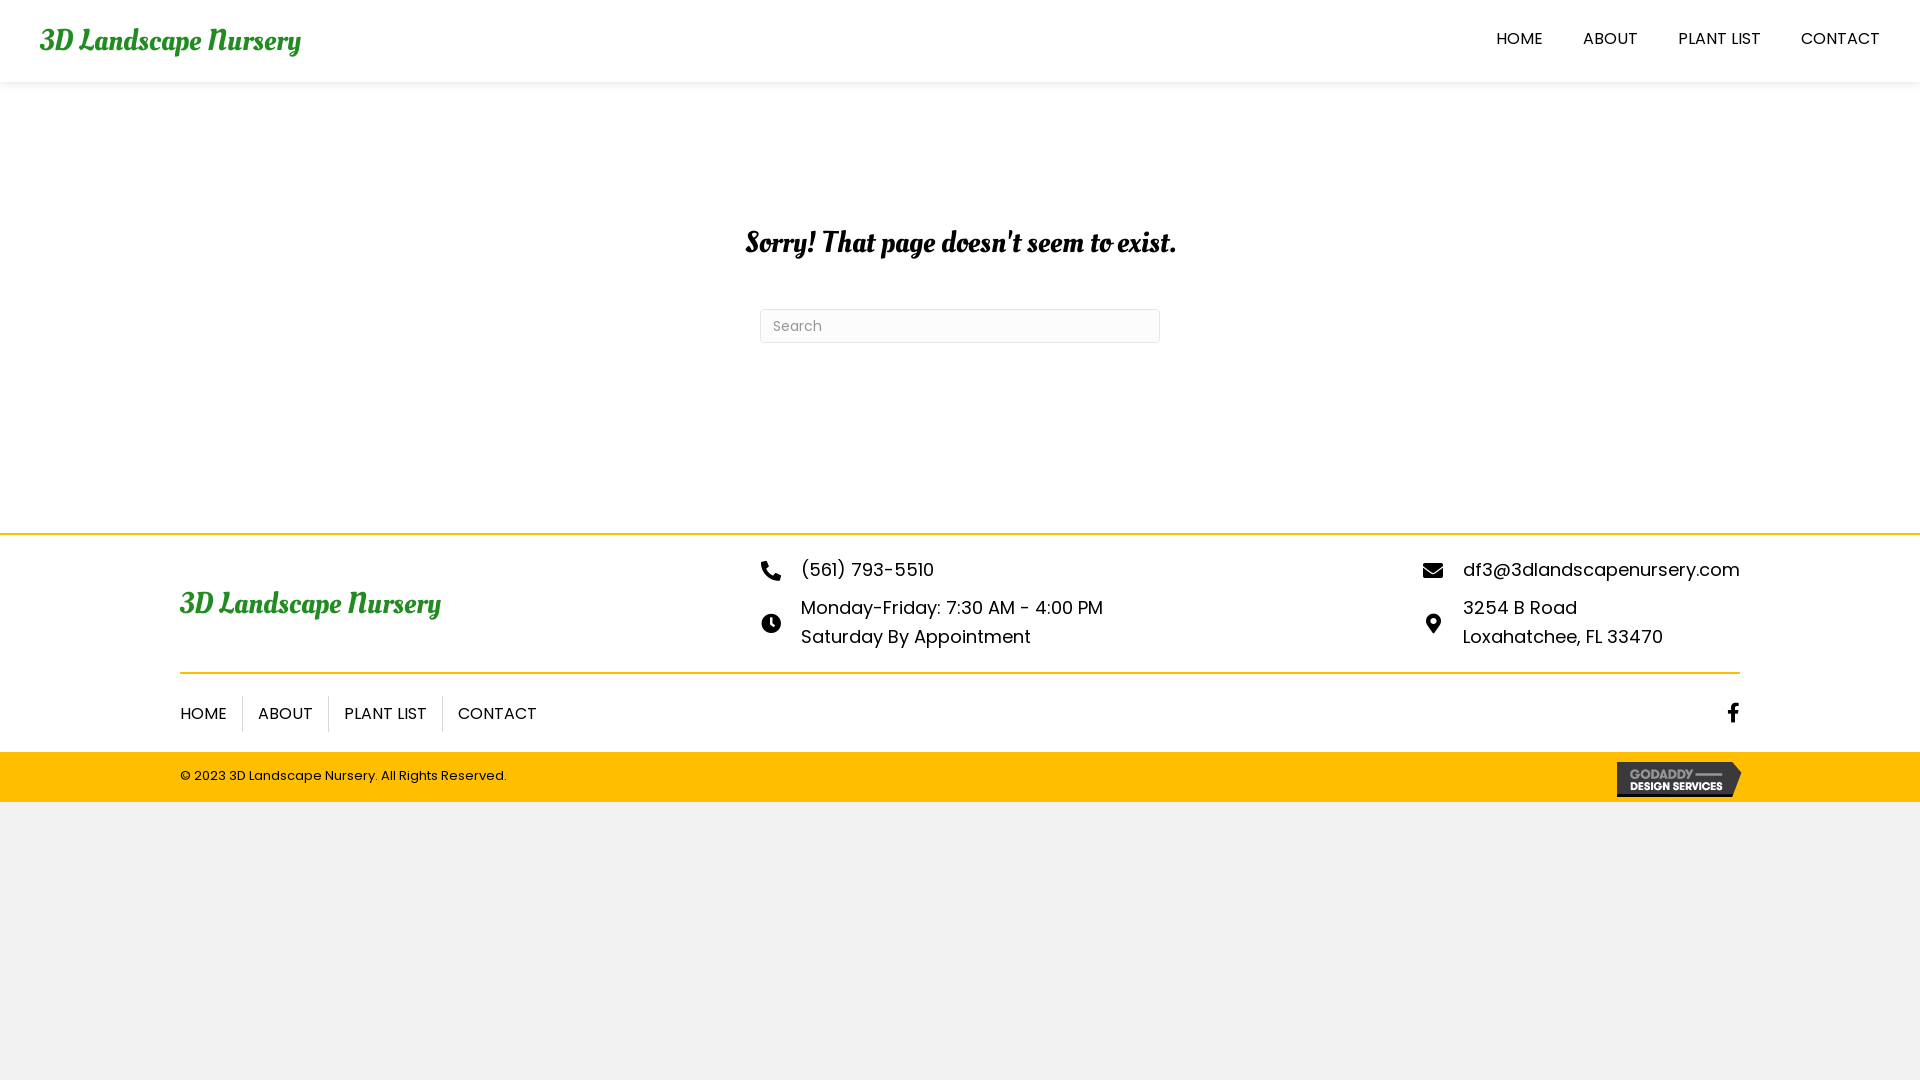 The image size is (1920, 1080). Describe the element at coordinates (1610, 41) in the screenshot. I see `ABOUT` at that location.